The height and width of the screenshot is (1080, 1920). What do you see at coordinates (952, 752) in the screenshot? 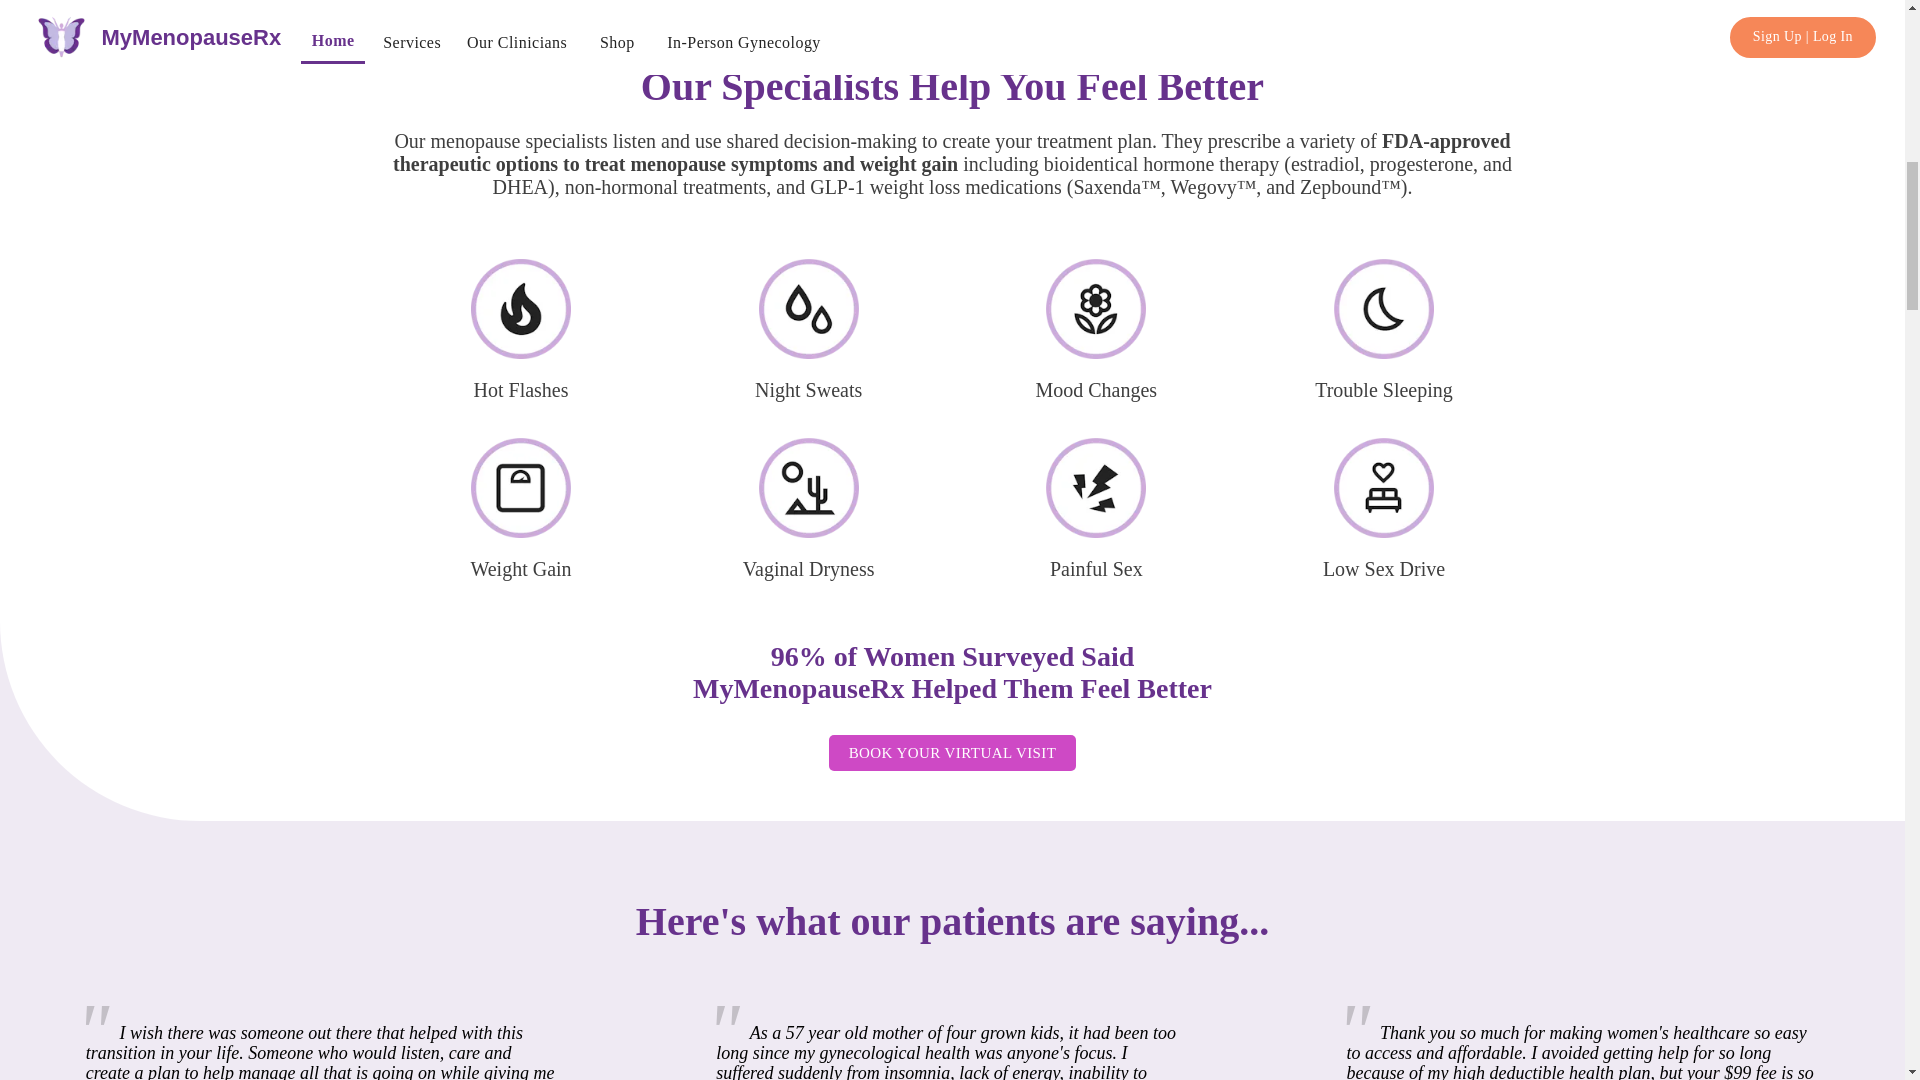
I see `BOOK YOUR VIRTUAL VISIT` at bounding box center [952, 752].